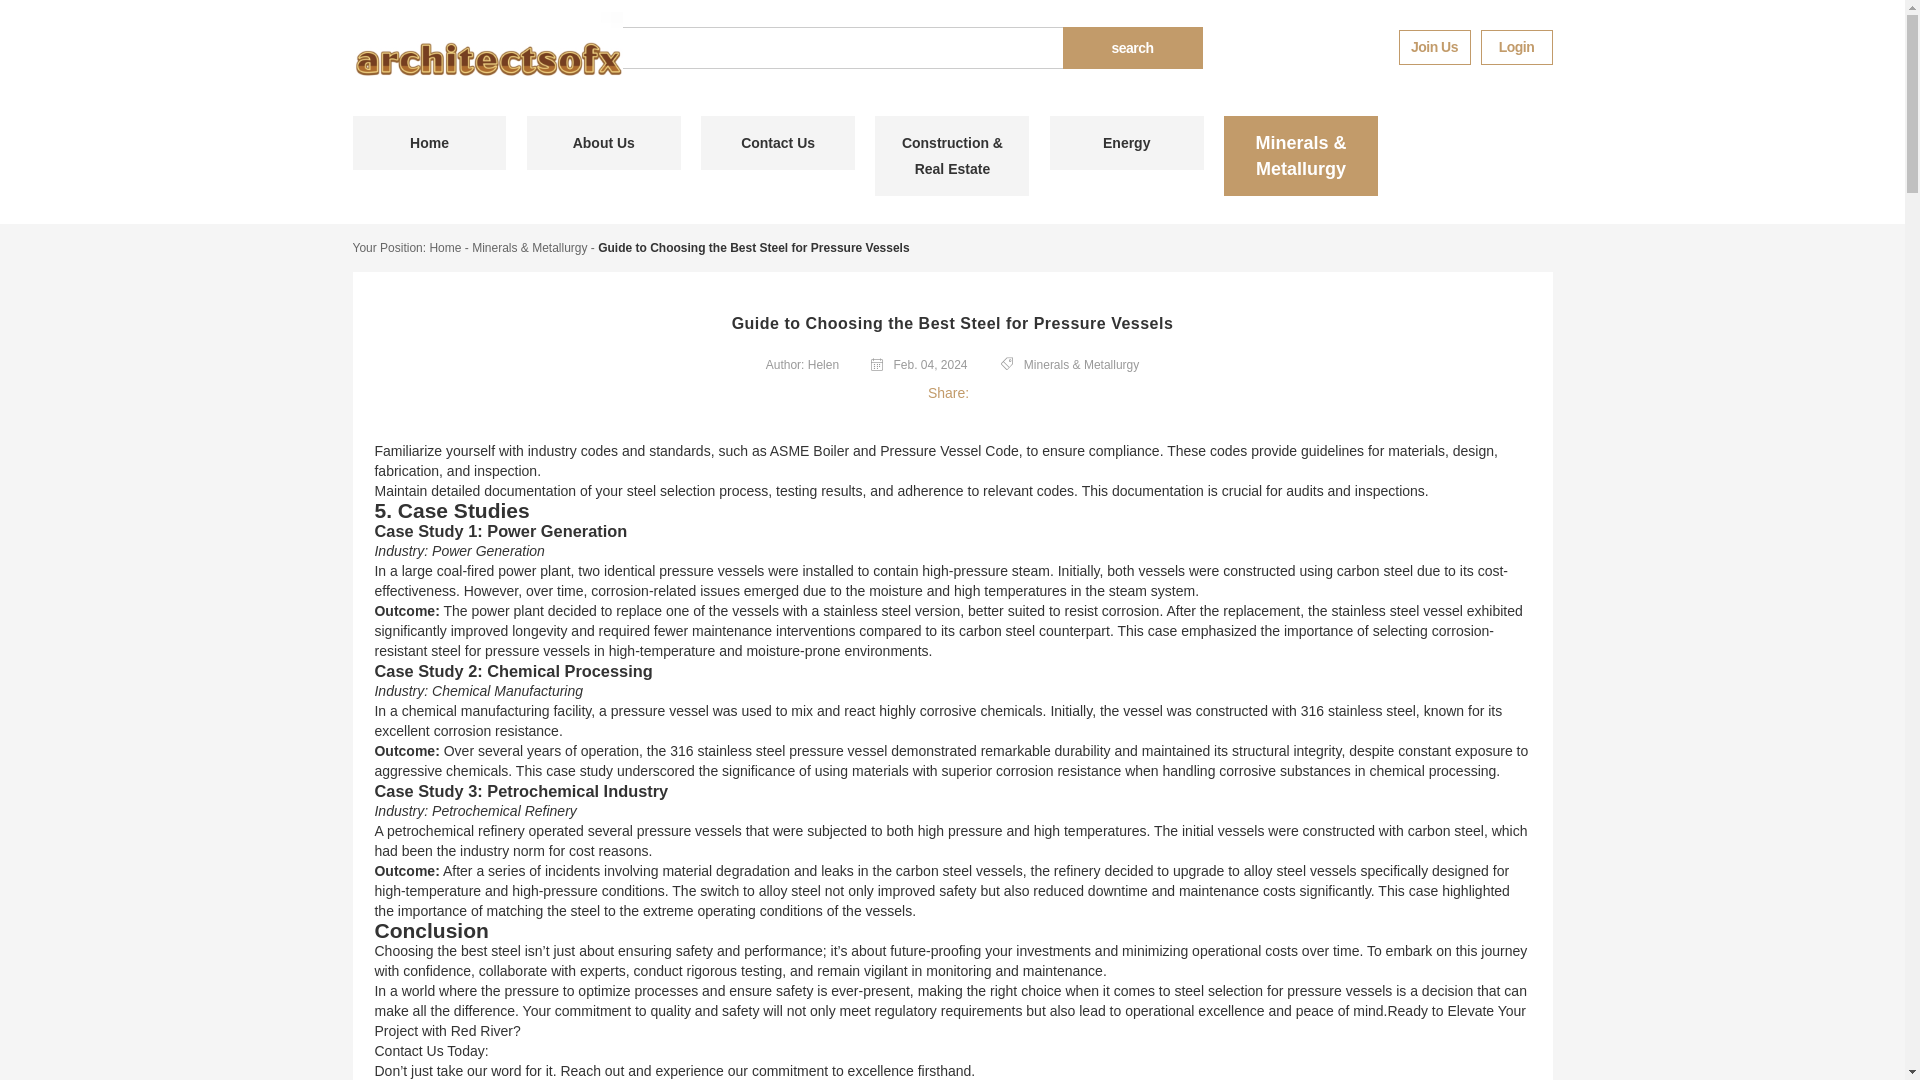 This screenshot has height=1080, width=1920. What do you see at coordinates (604, 142) in the screenshot?
I see `About Us` at bounding box center [604, 142].